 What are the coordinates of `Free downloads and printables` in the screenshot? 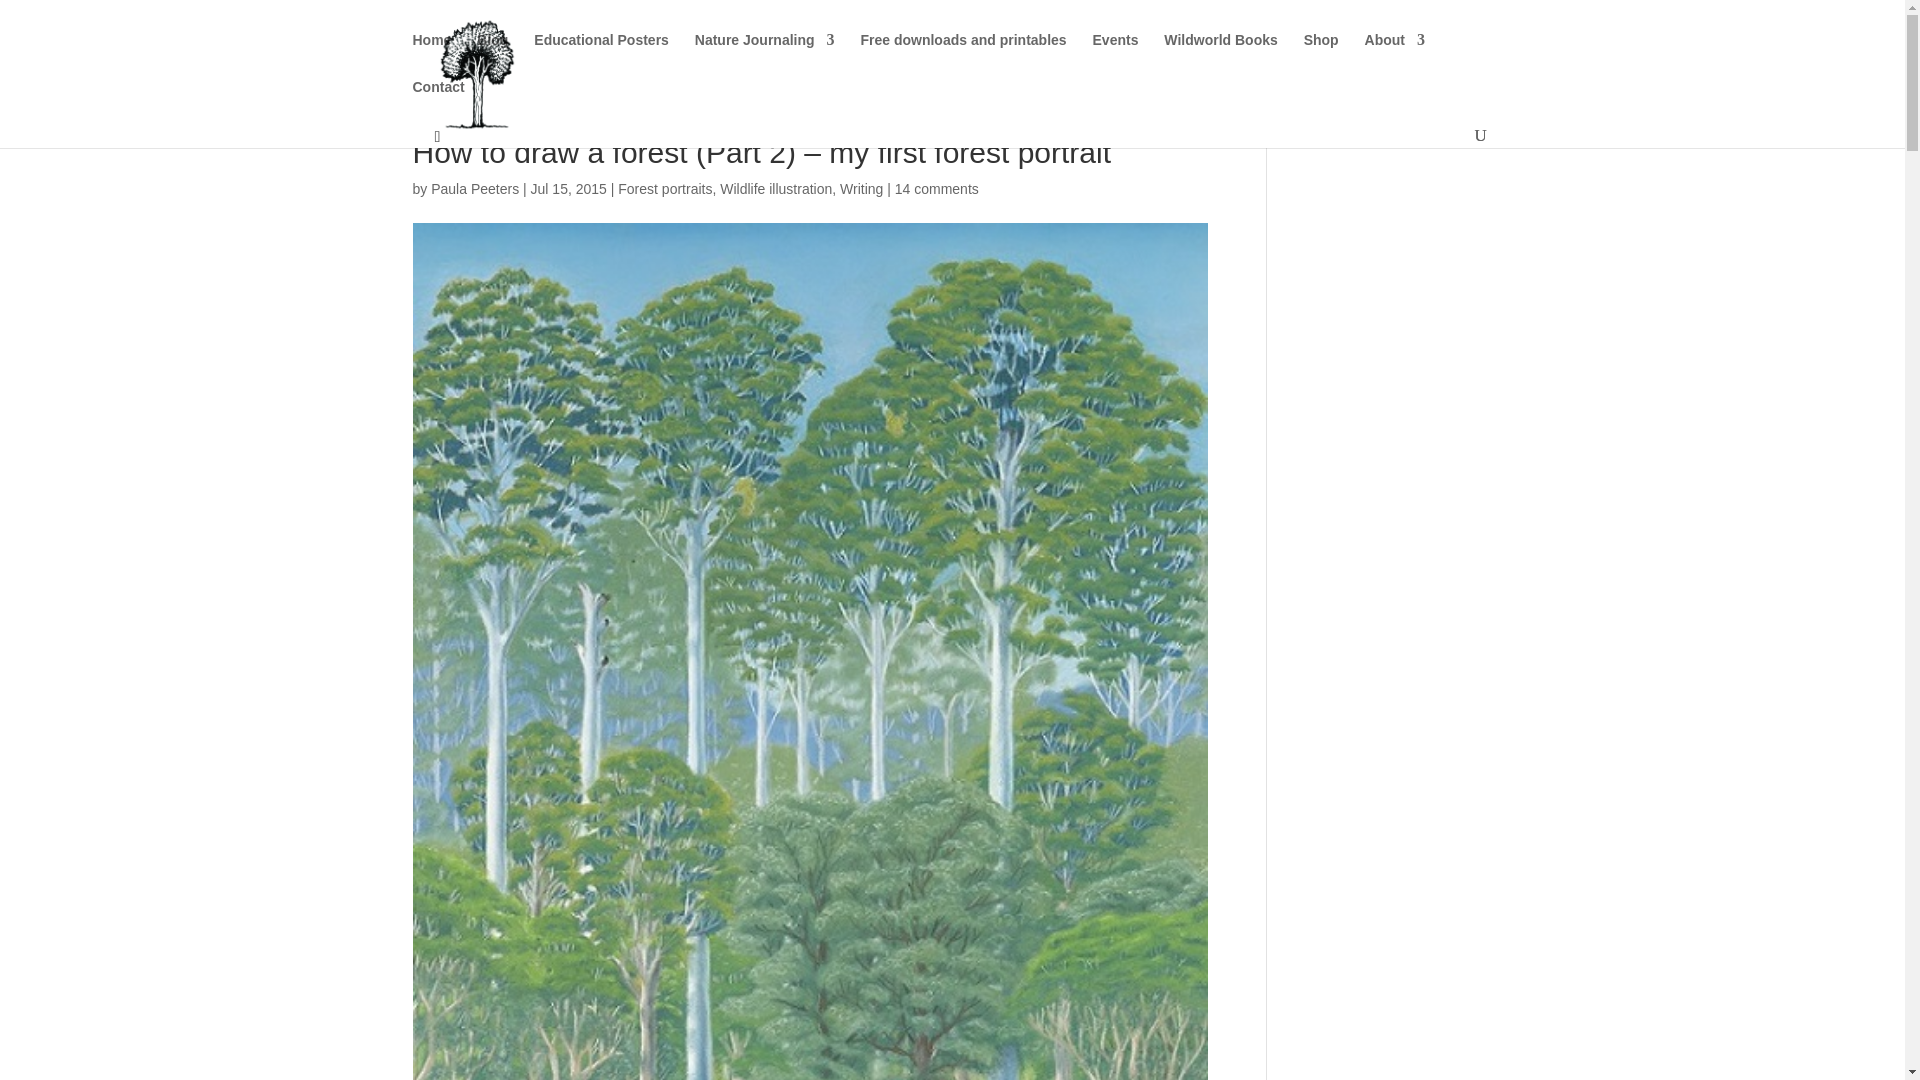 It's located at (962, 56).